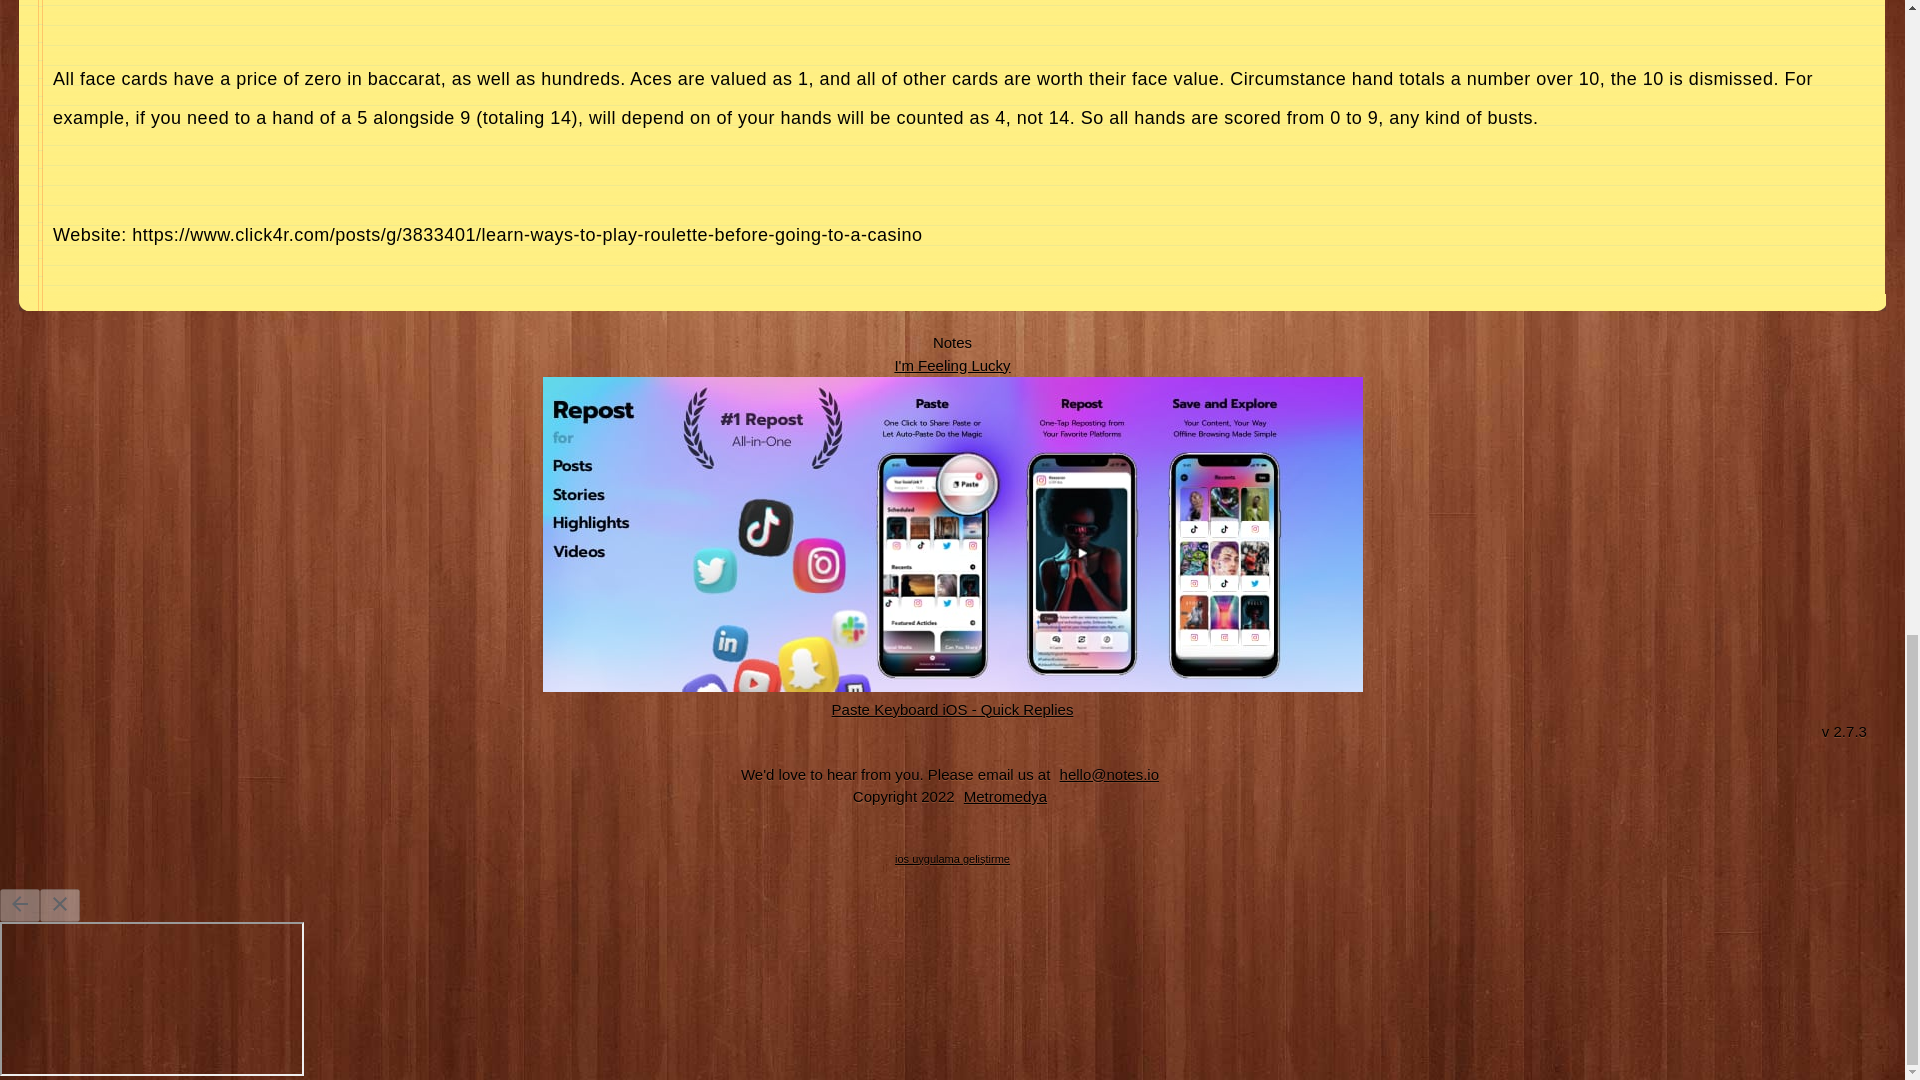 This screenshot has width=1920, height=1080. What do you see at coordinates (952, 364) in the screenshot?
I see `I'm Feeling Lucky` at bounding box center [952, 364].